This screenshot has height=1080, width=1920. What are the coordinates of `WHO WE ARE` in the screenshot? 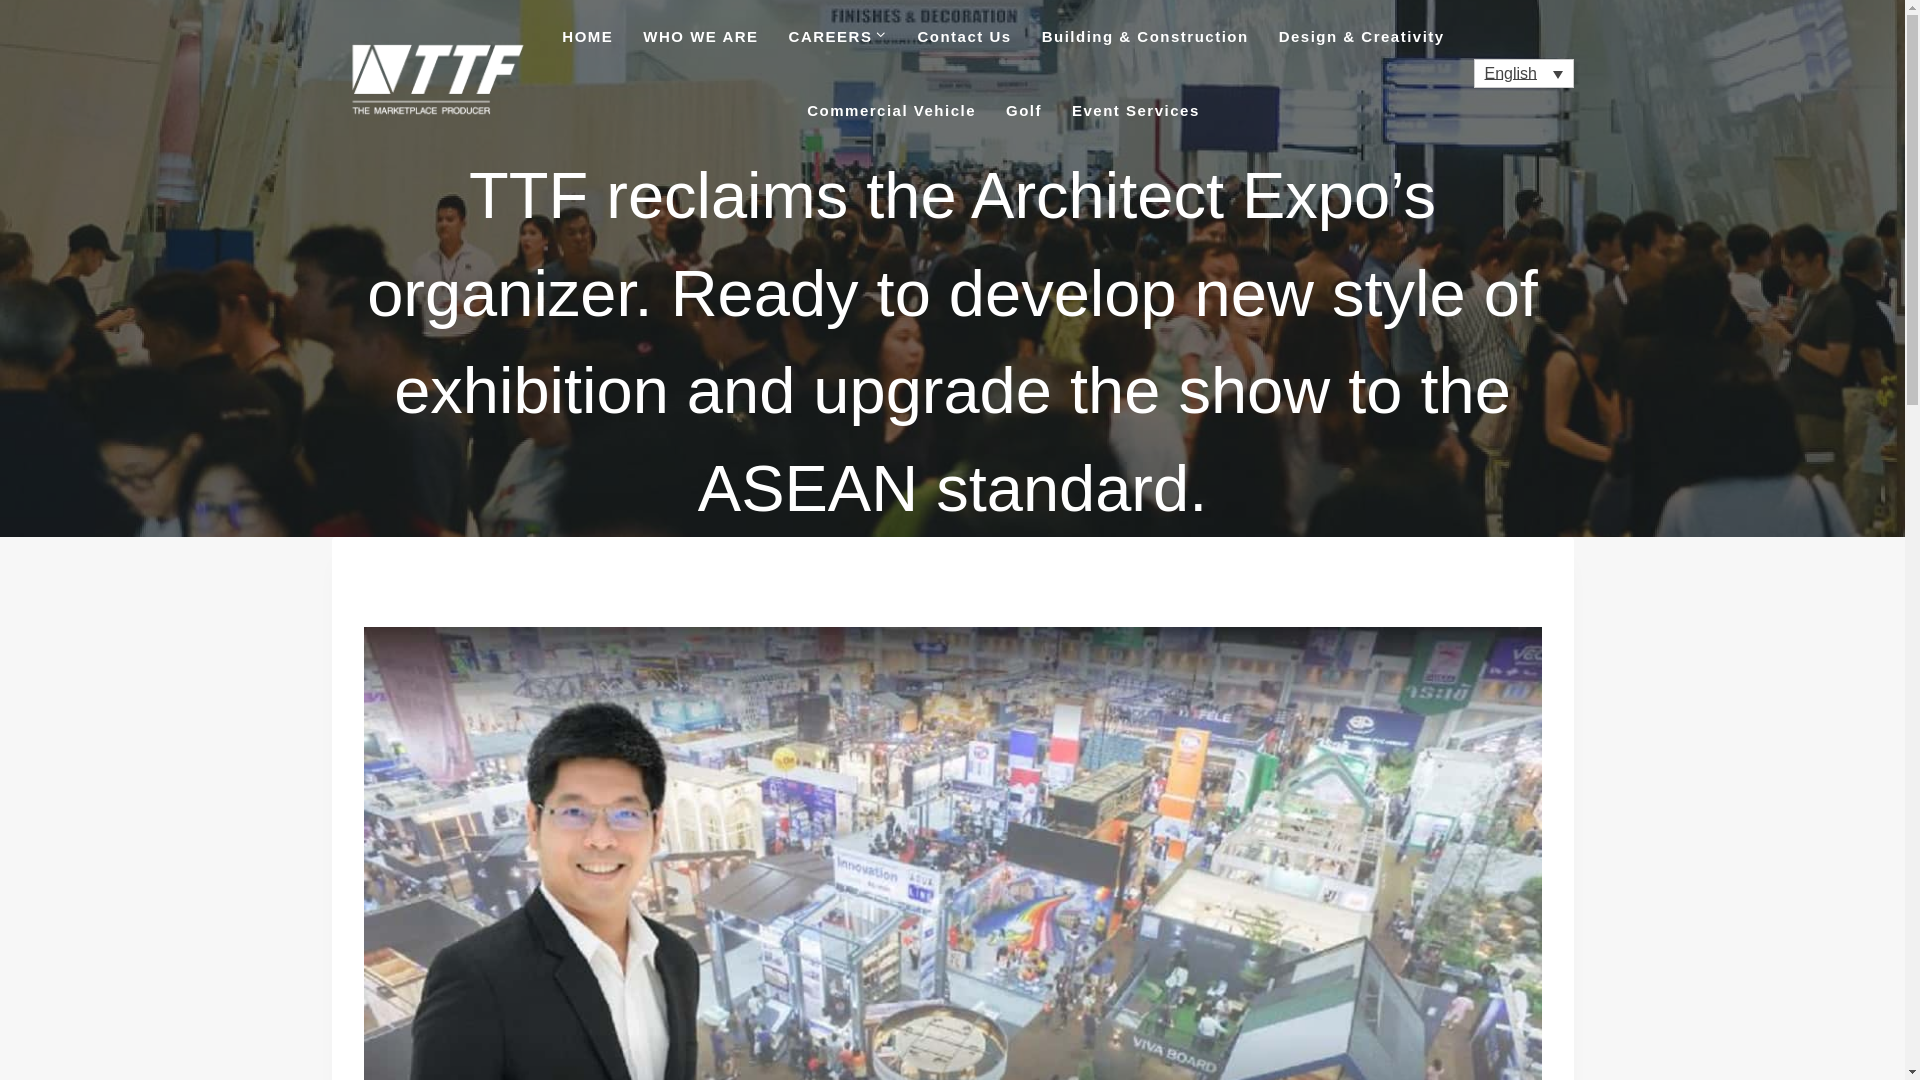 It's located at (700, 37).